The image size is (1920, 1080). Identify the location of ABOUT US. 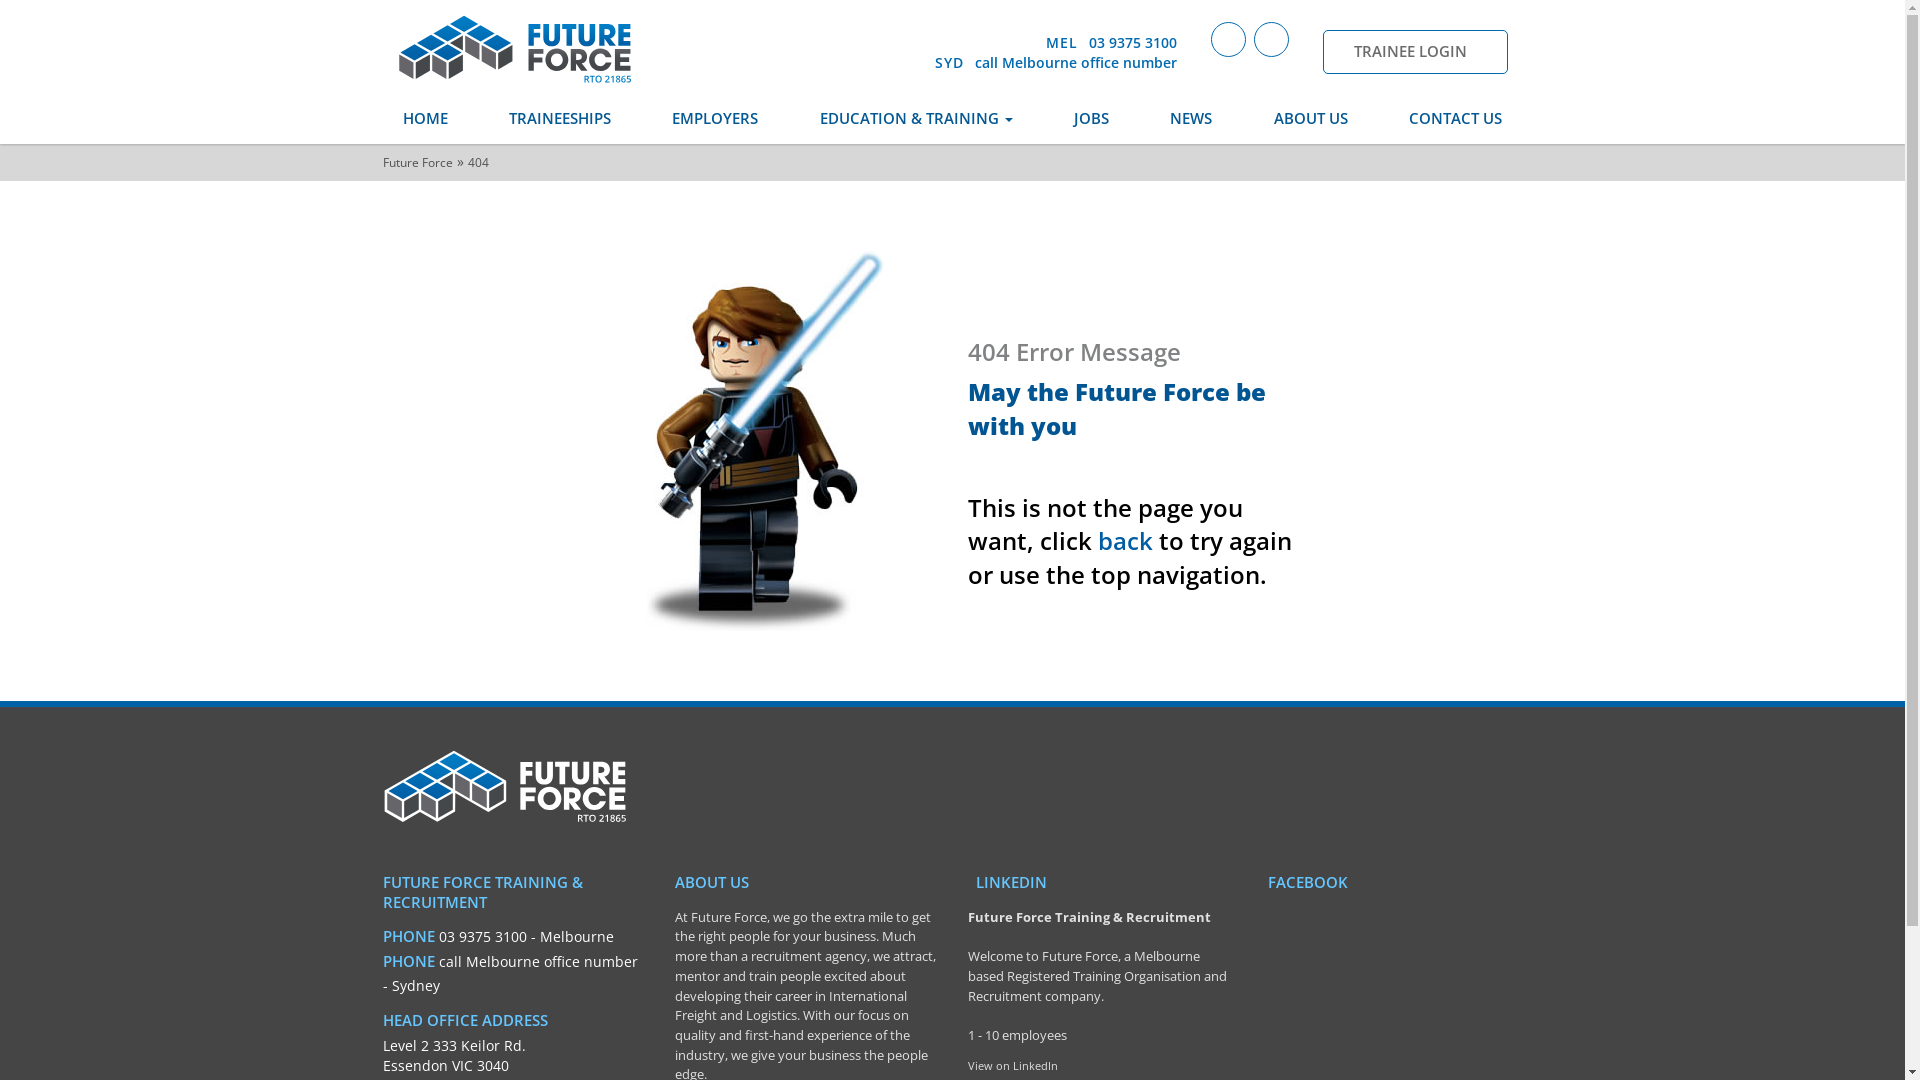
(1311, 119).